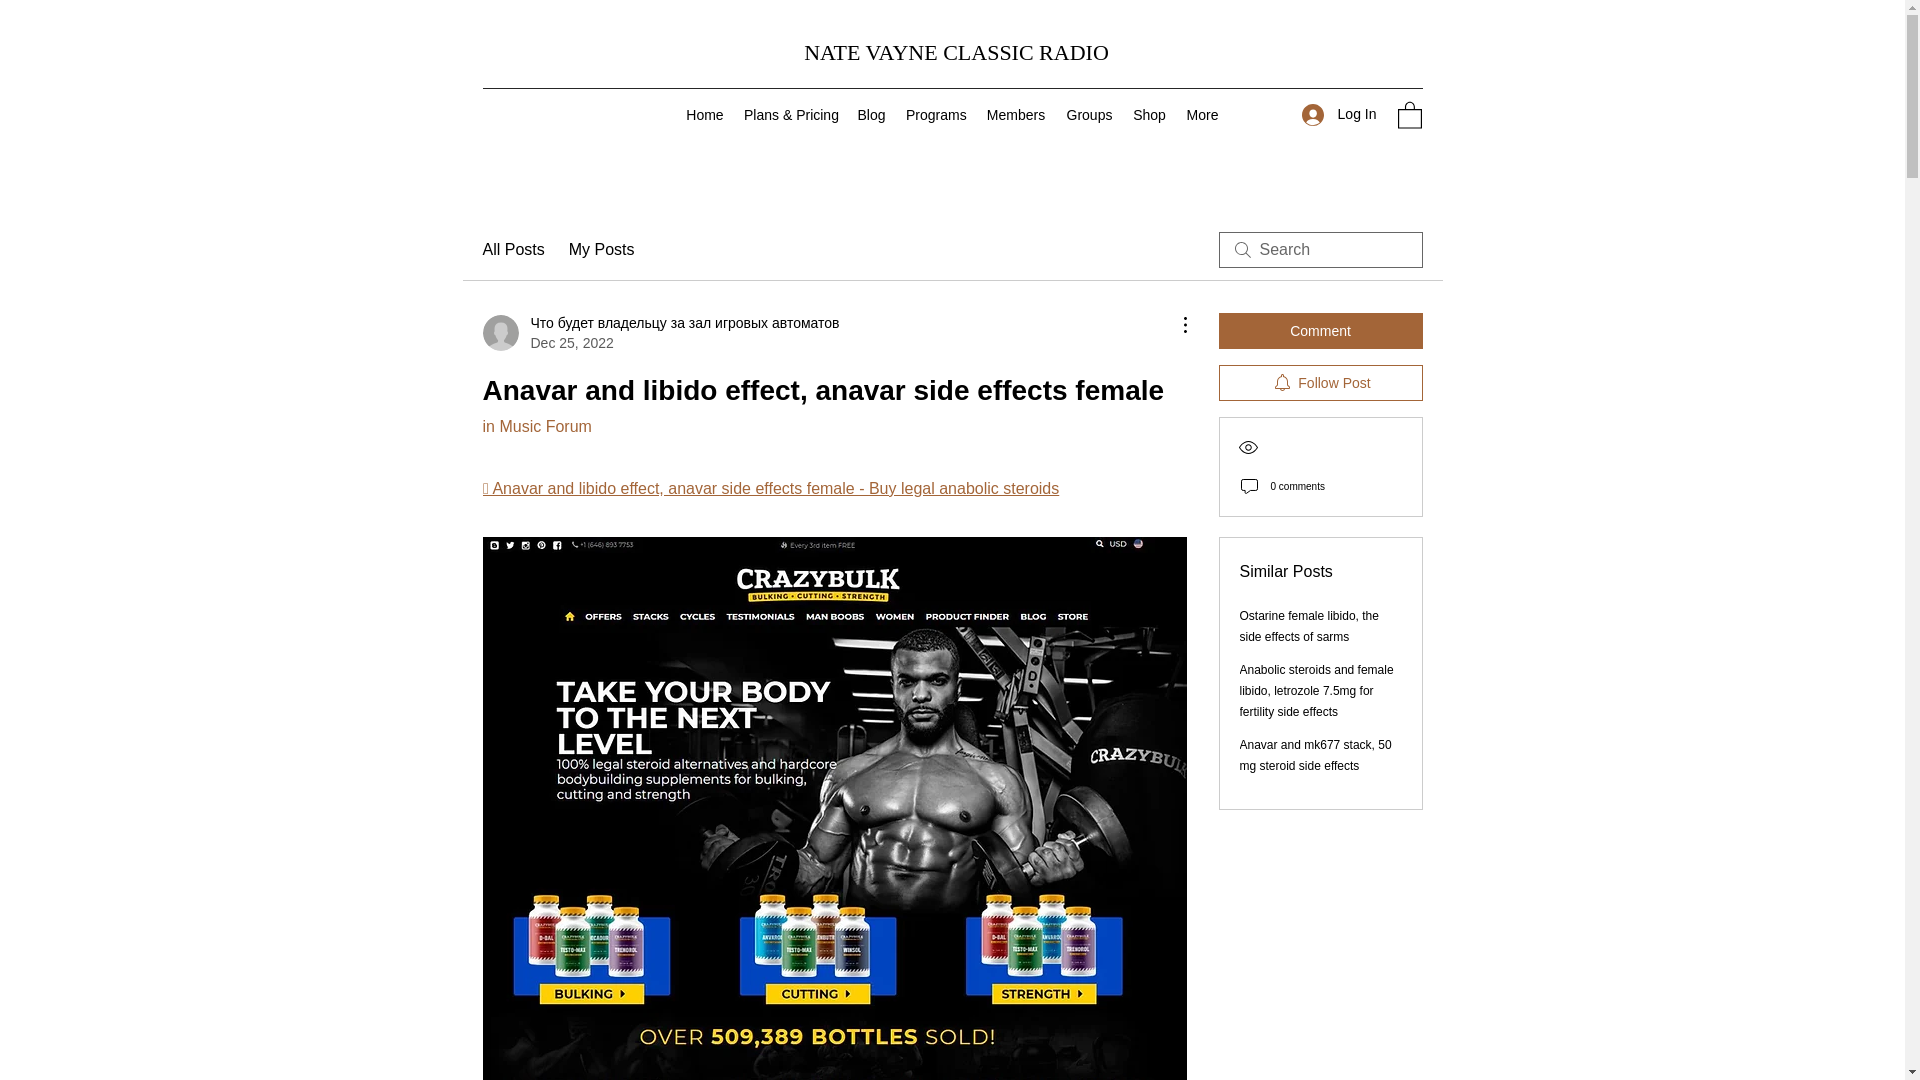  Describe the element at coordinates (704, 114) in the screenshot. I see `Home` at that location.